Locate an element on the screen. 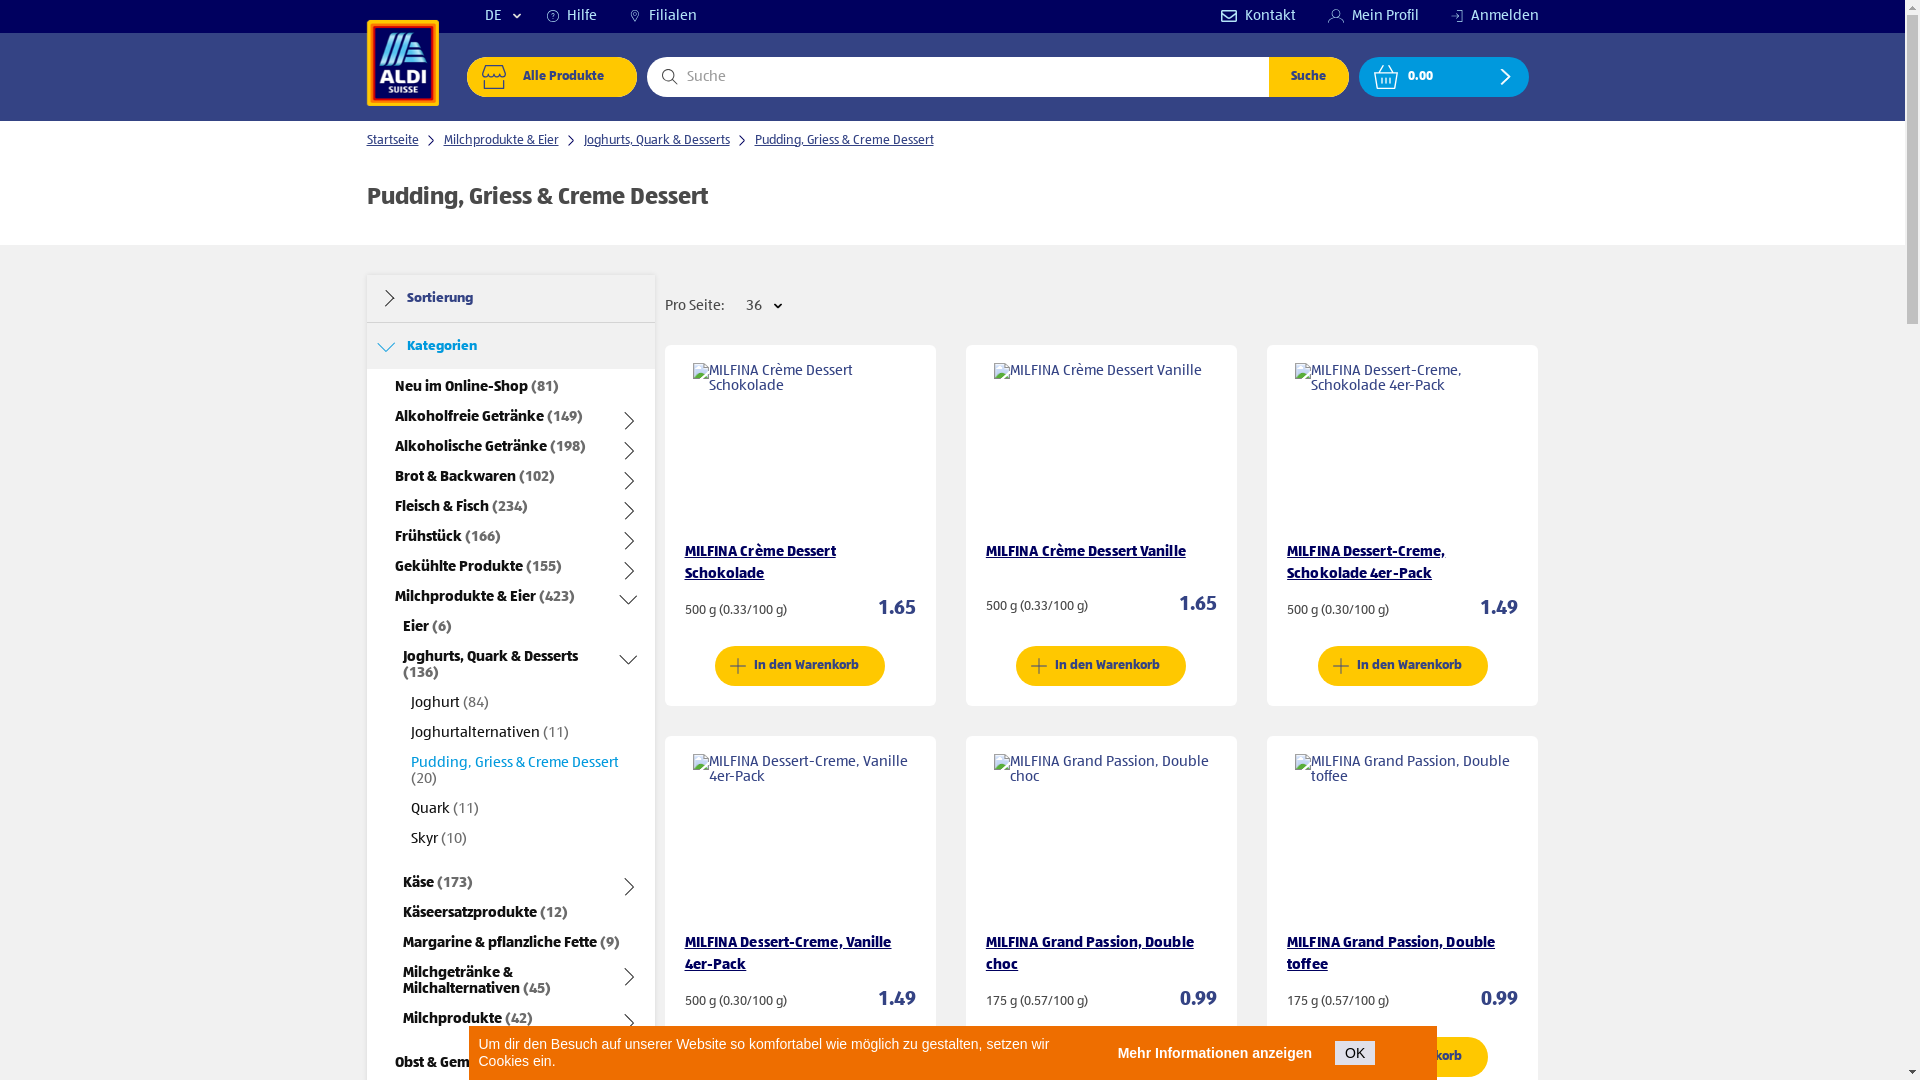 This screenshot has width=1920, height=1080. envelop is located at coordinates (1228, 16).